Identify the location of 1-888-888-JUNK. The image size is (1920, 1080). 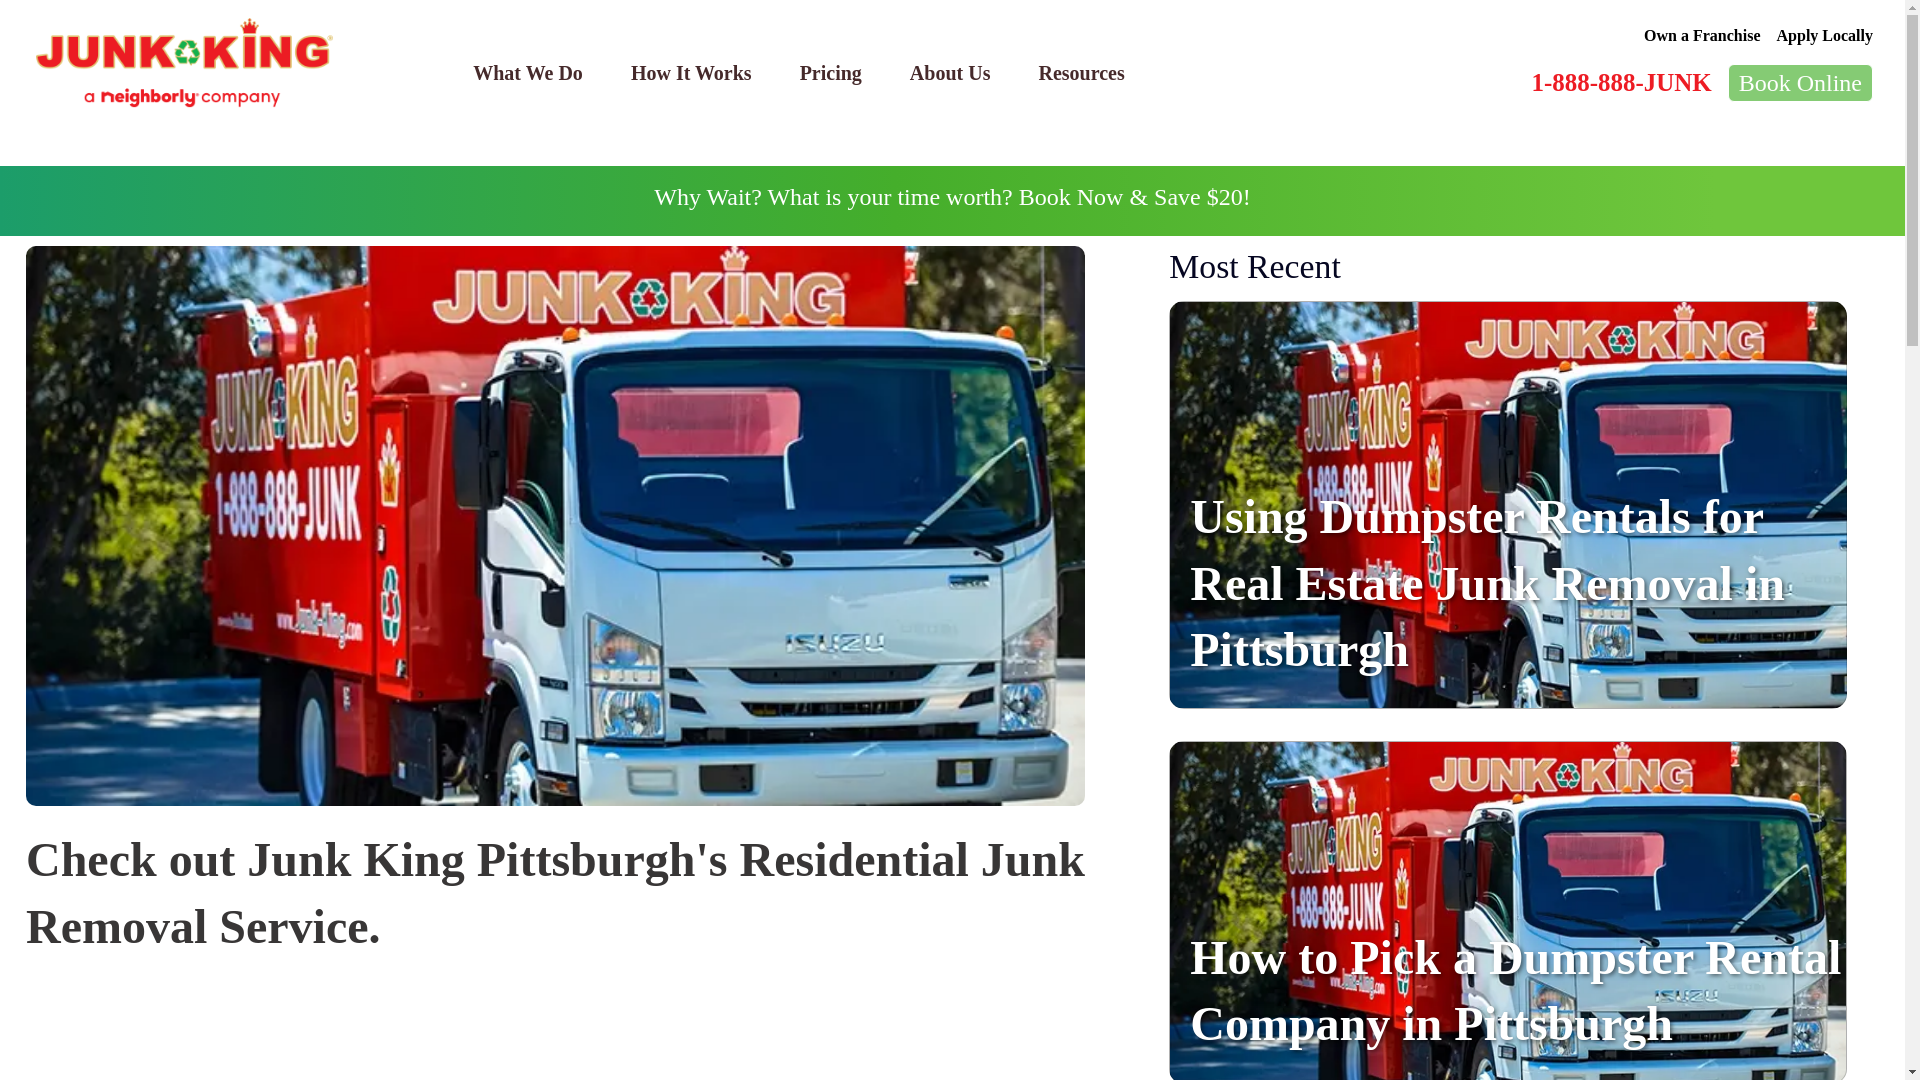
(1620, 82).